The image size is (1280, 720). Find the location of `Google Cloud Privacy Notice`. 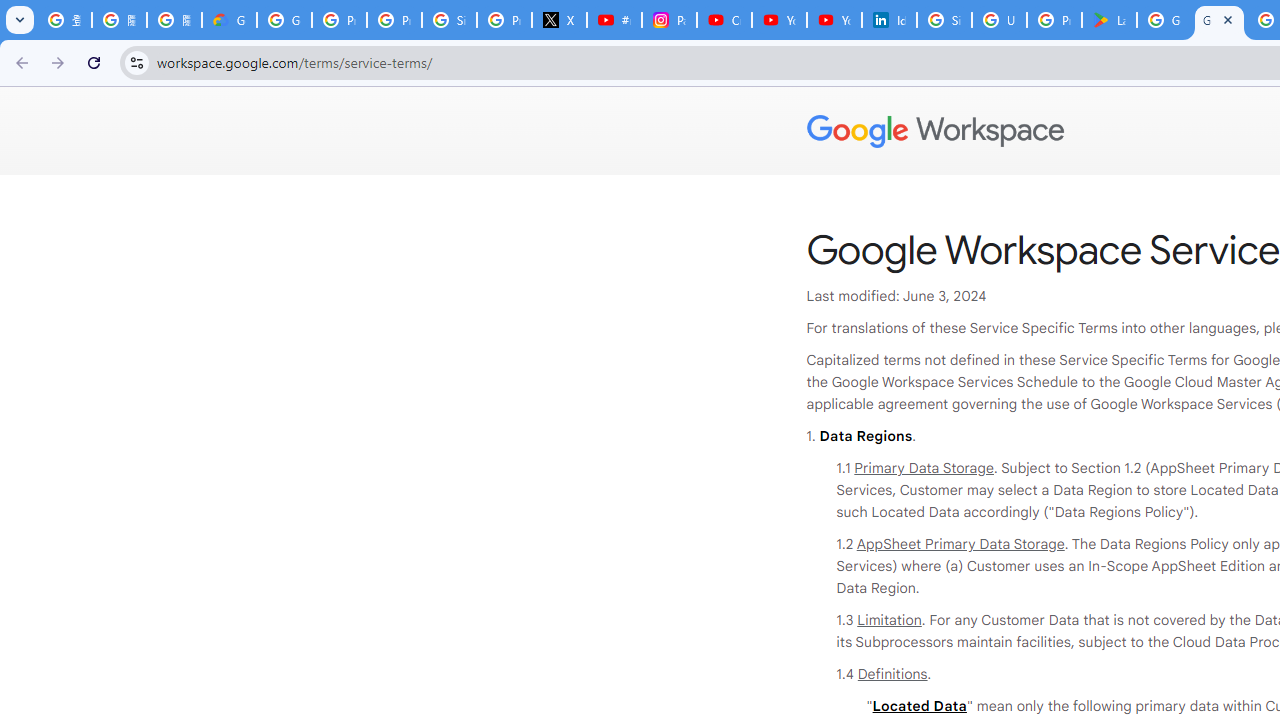

Google Cloud Privacy Notice is located at coordinates (230, 20).